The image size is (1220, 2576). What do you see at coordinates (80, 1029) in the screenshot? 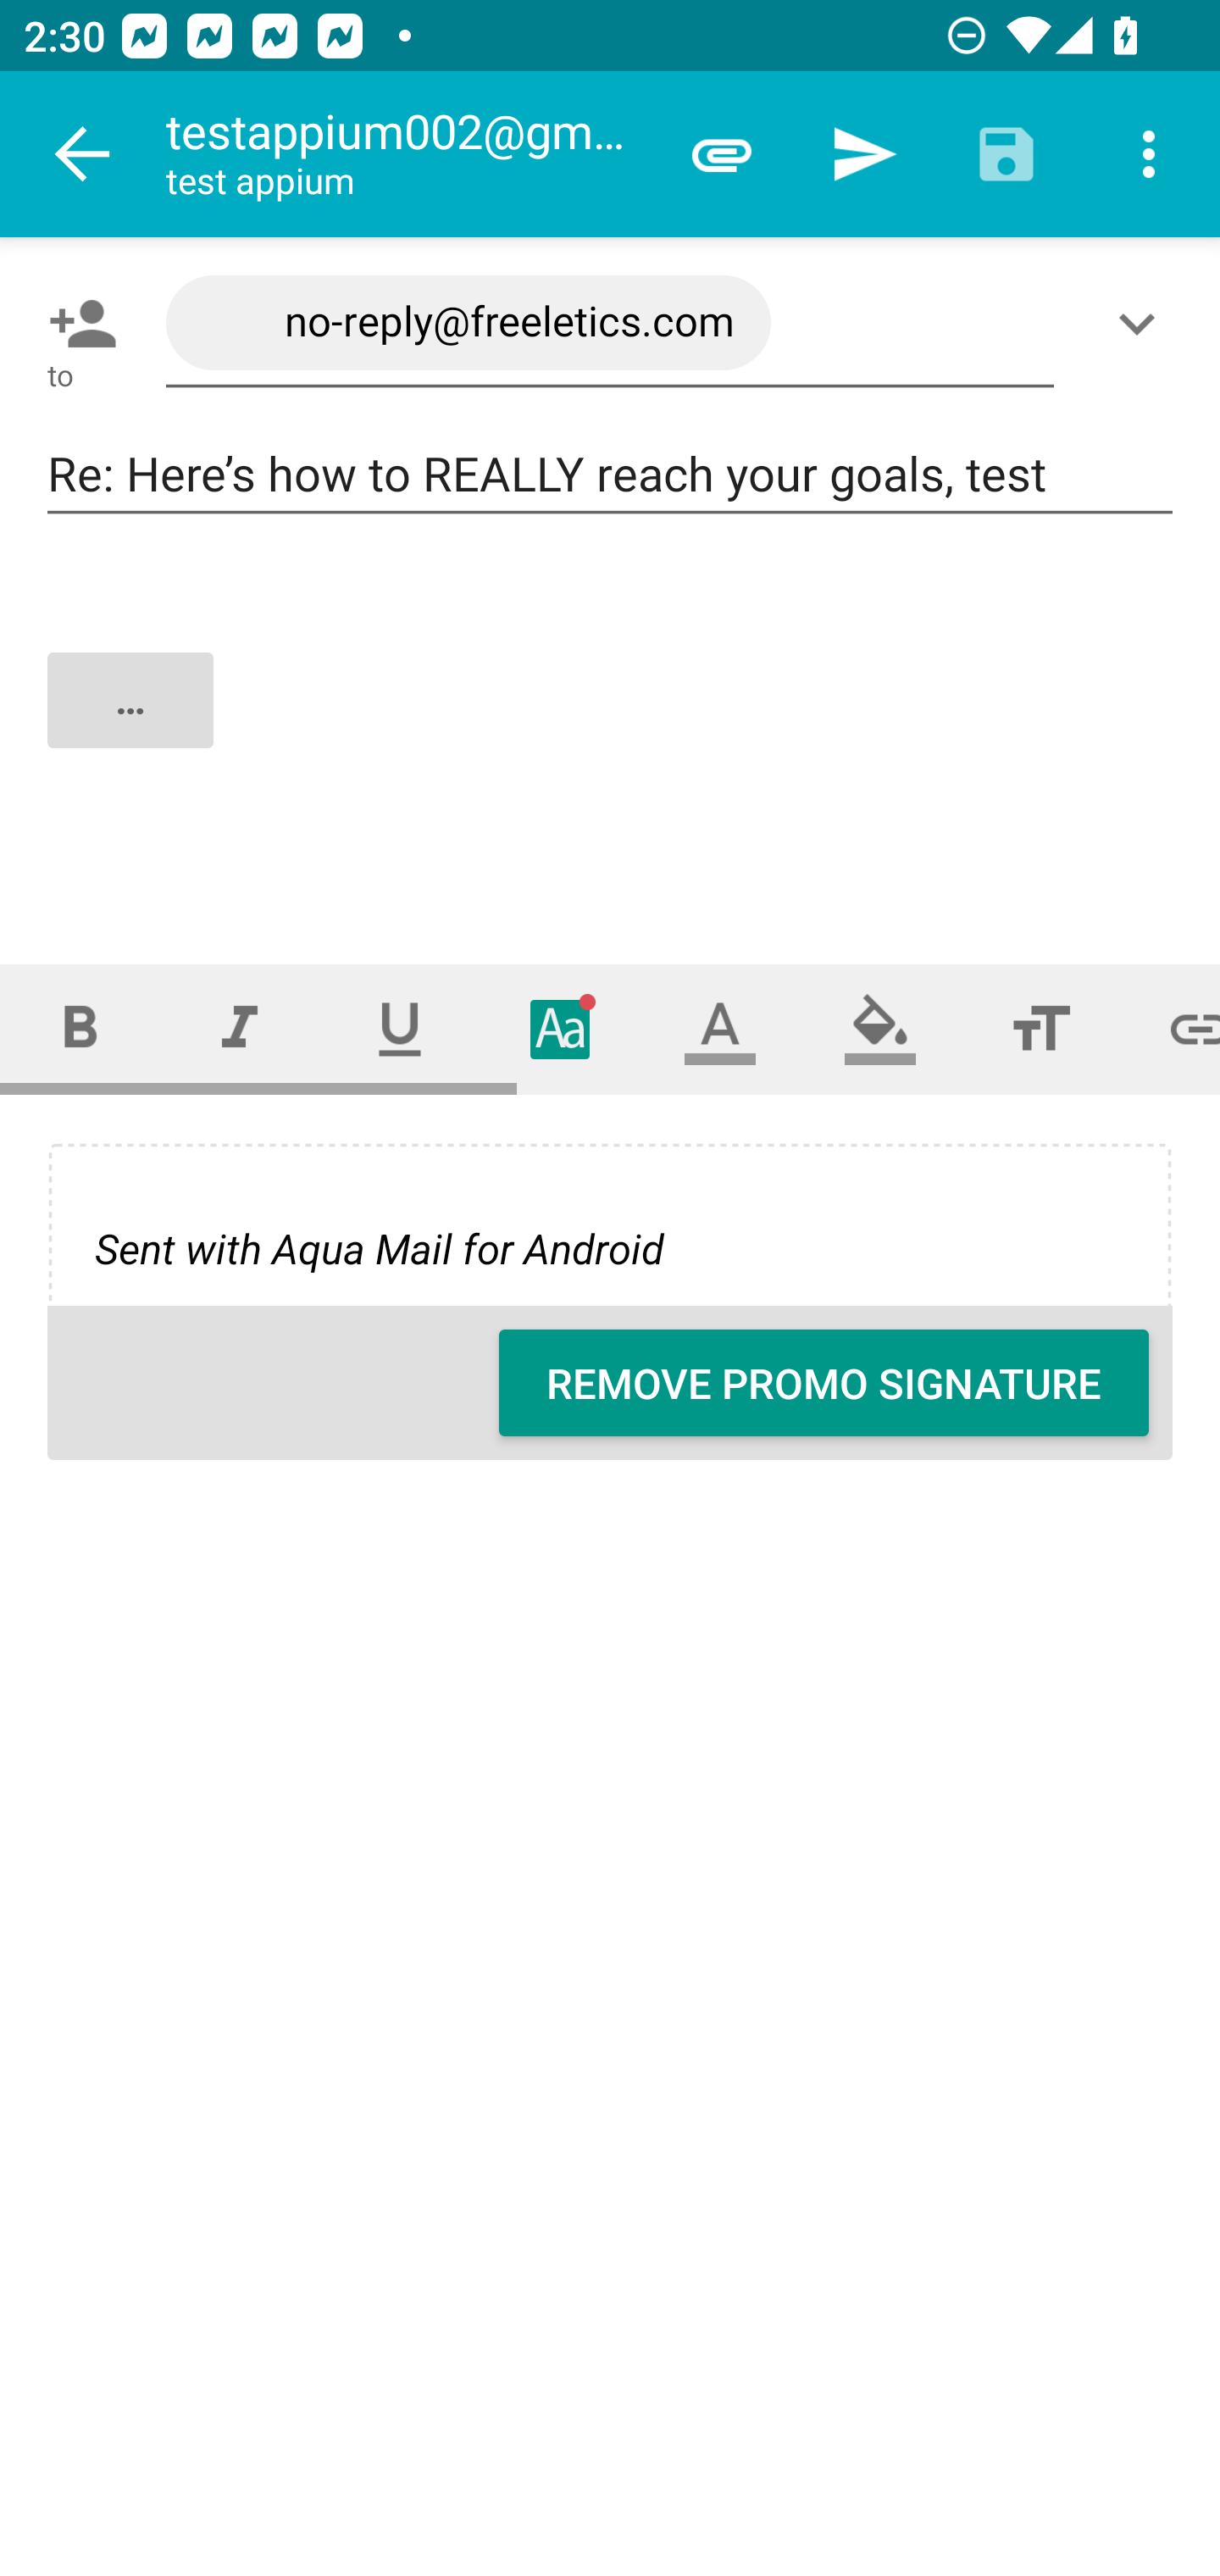
I see `Bold` at bounding box center [80, 1029].